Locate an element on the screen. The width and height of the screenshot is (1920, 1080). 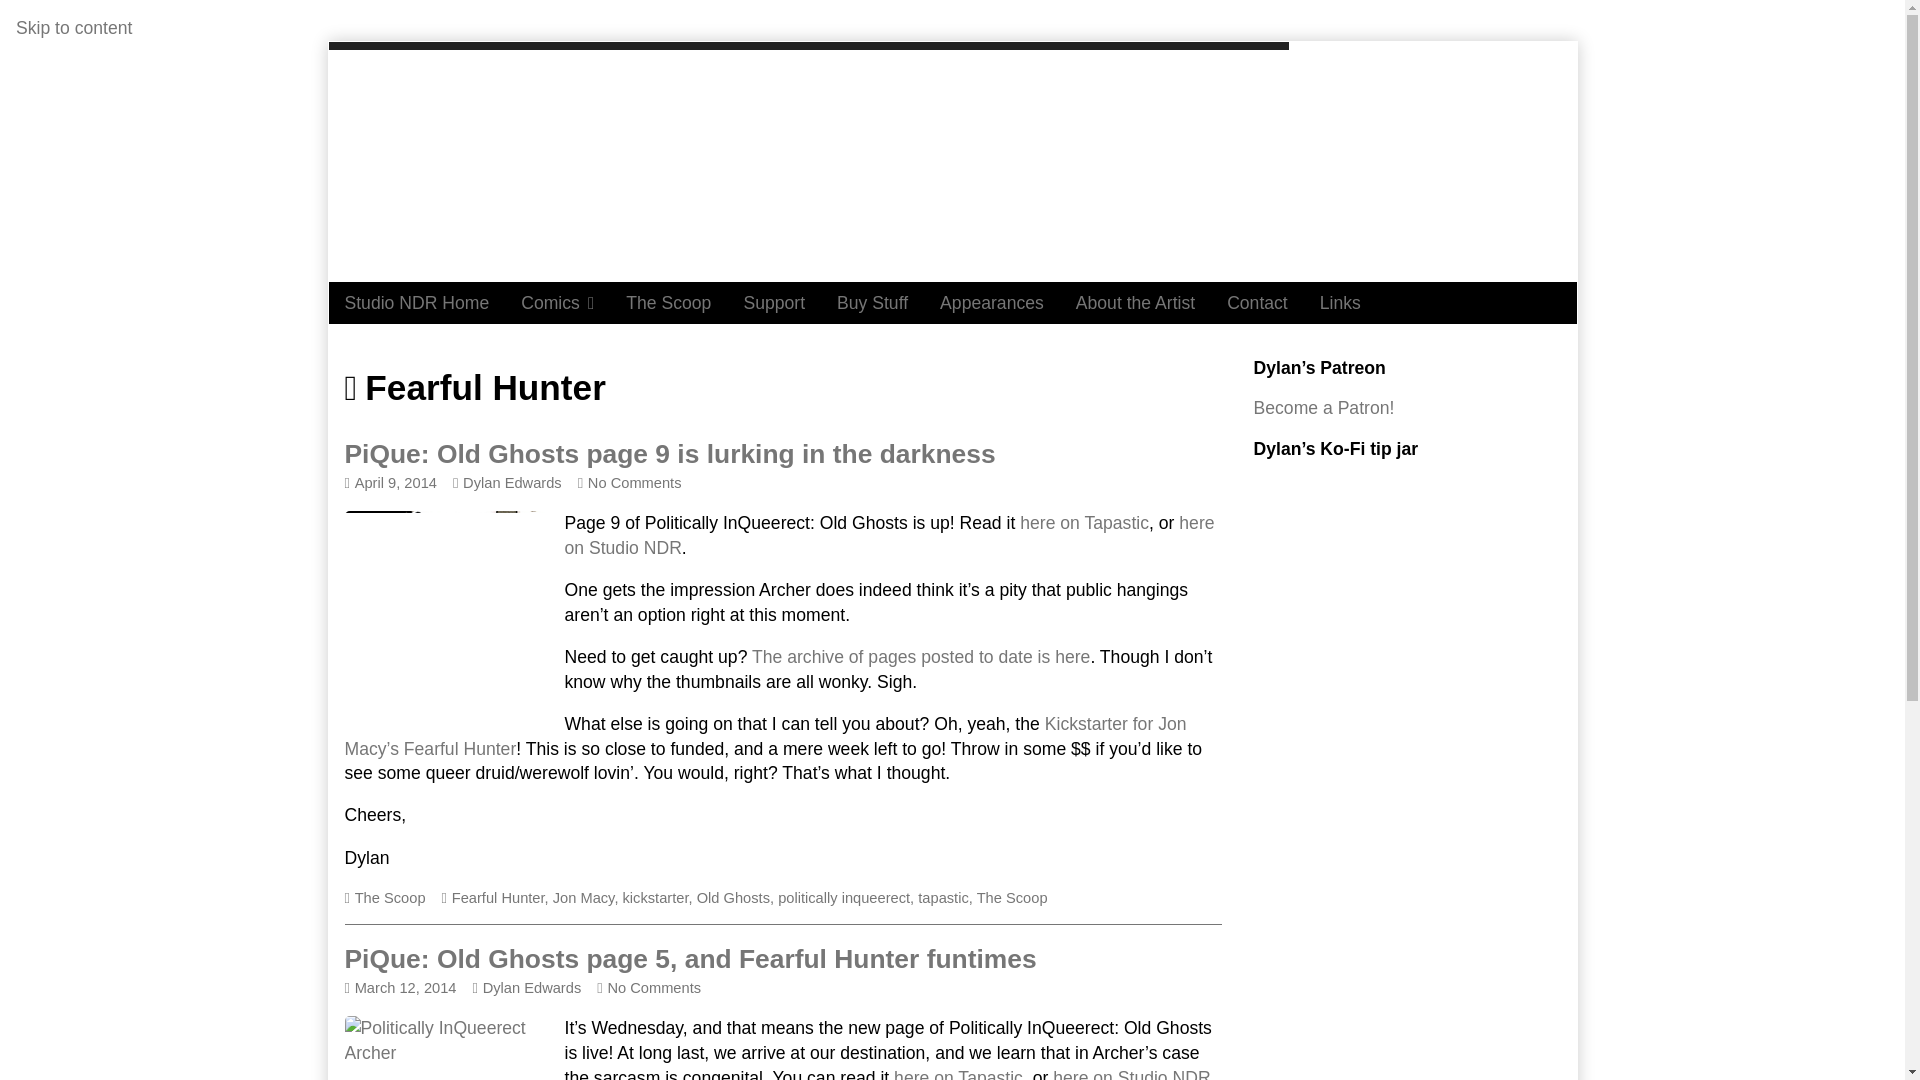
here on Tapastic is located at coordinates (1084, 523).